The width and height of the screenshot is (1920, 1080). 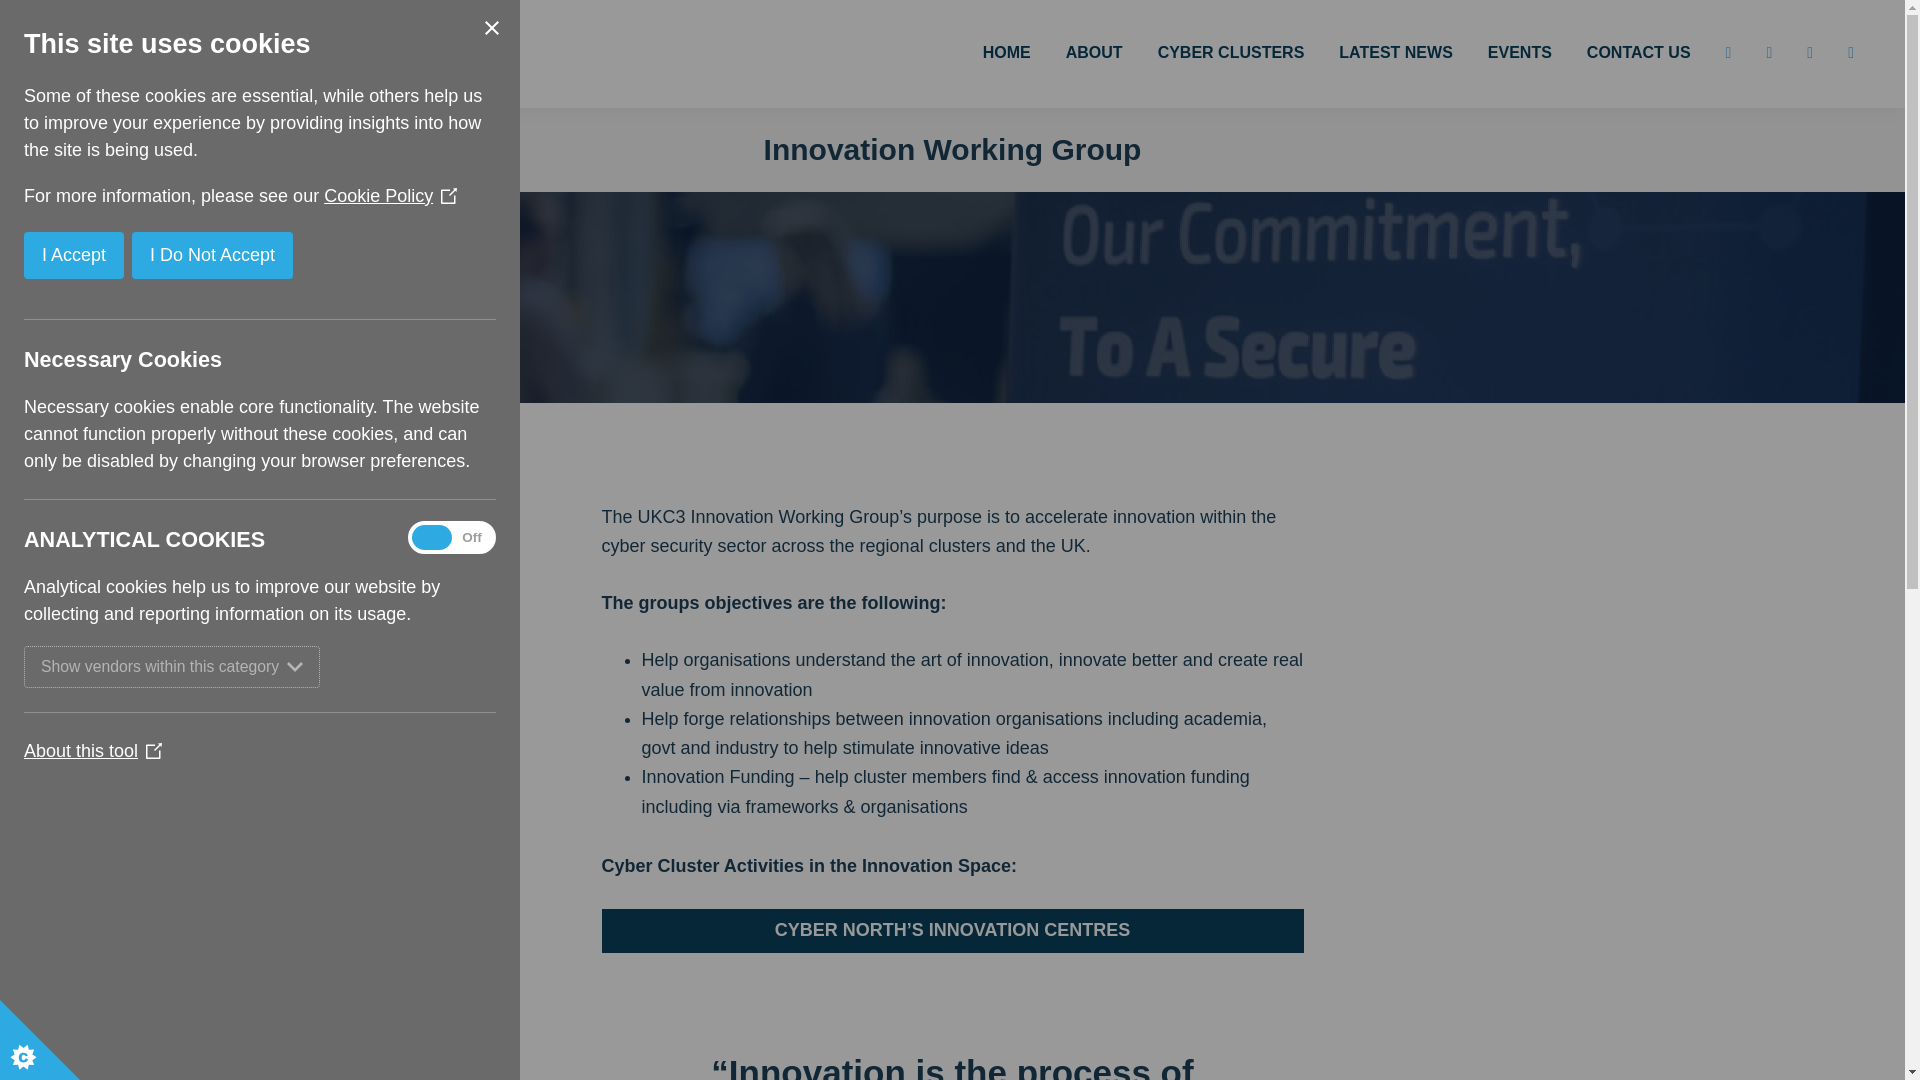 I want to click on CONTACT US, so click(x=1639, y=53).